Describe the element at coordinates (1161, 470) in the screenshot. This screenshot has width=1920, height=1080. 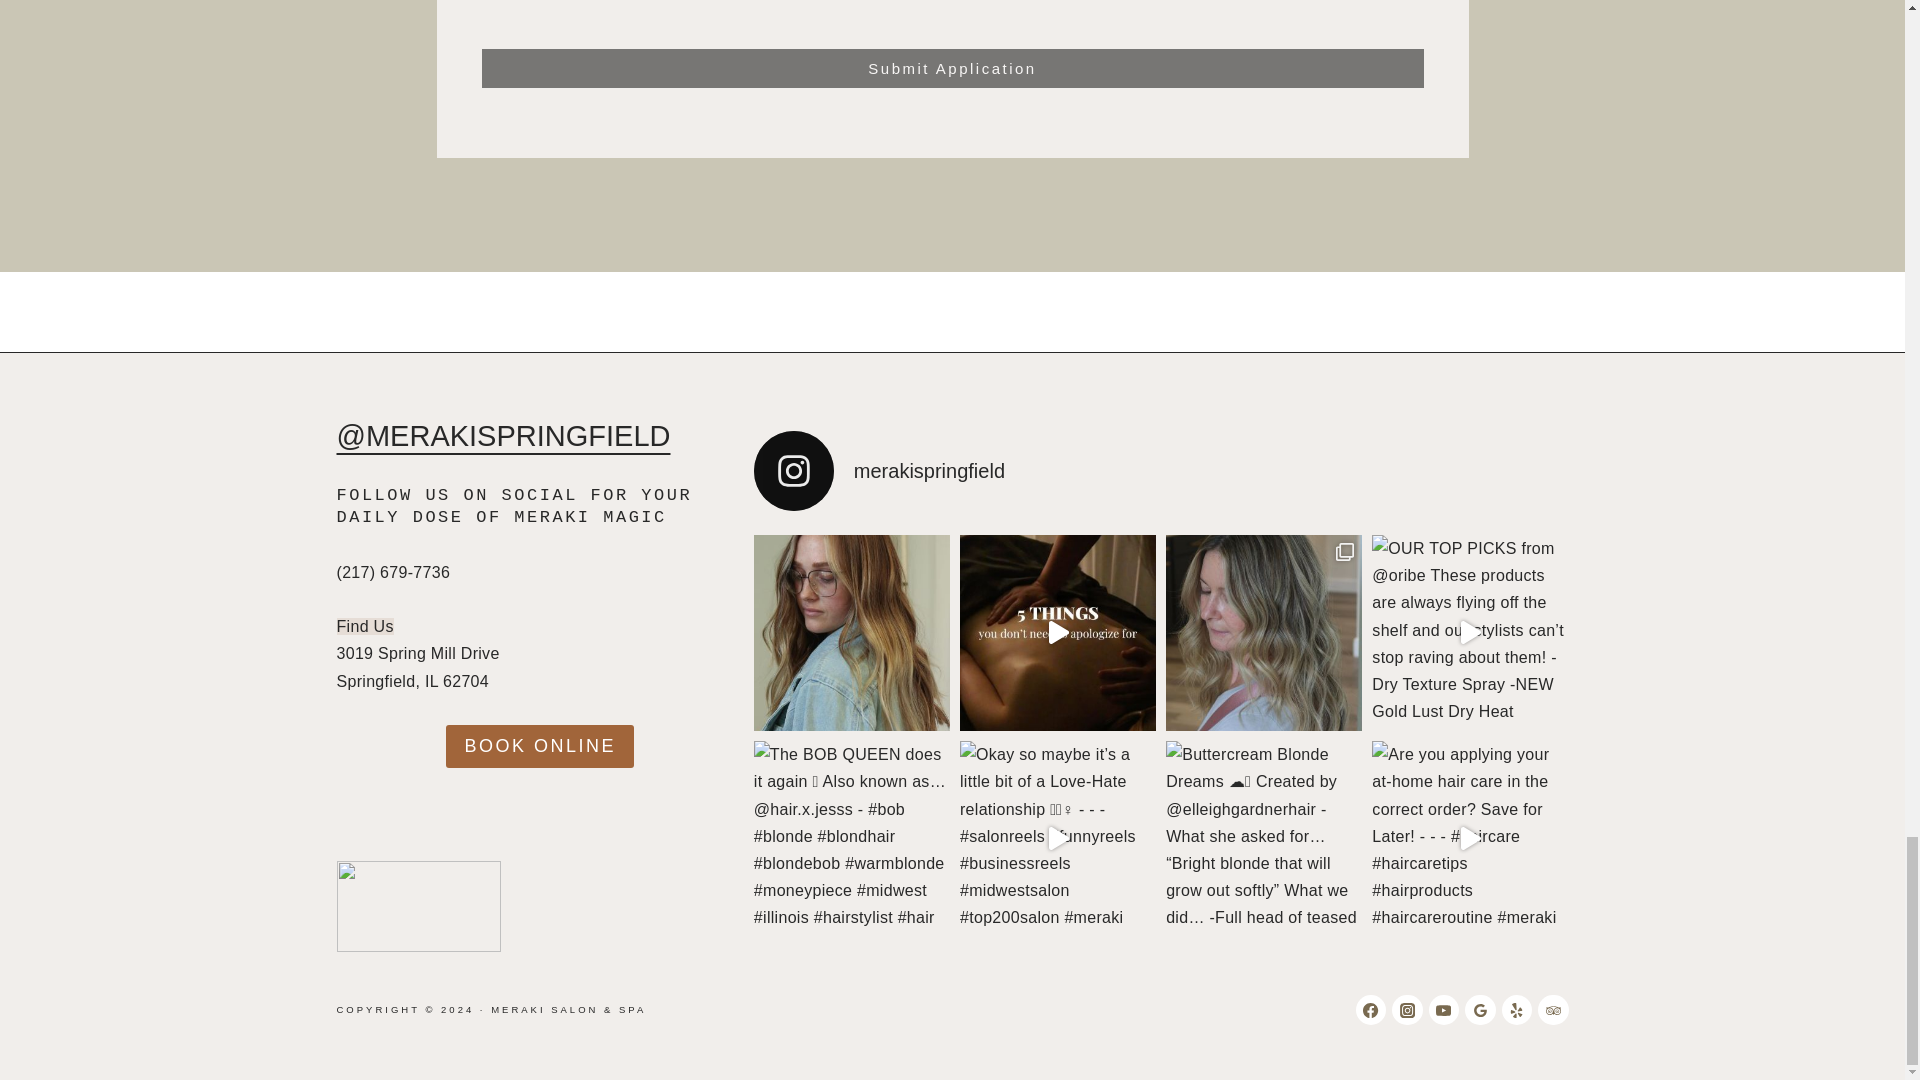
I see `merakispringfield` at that location.